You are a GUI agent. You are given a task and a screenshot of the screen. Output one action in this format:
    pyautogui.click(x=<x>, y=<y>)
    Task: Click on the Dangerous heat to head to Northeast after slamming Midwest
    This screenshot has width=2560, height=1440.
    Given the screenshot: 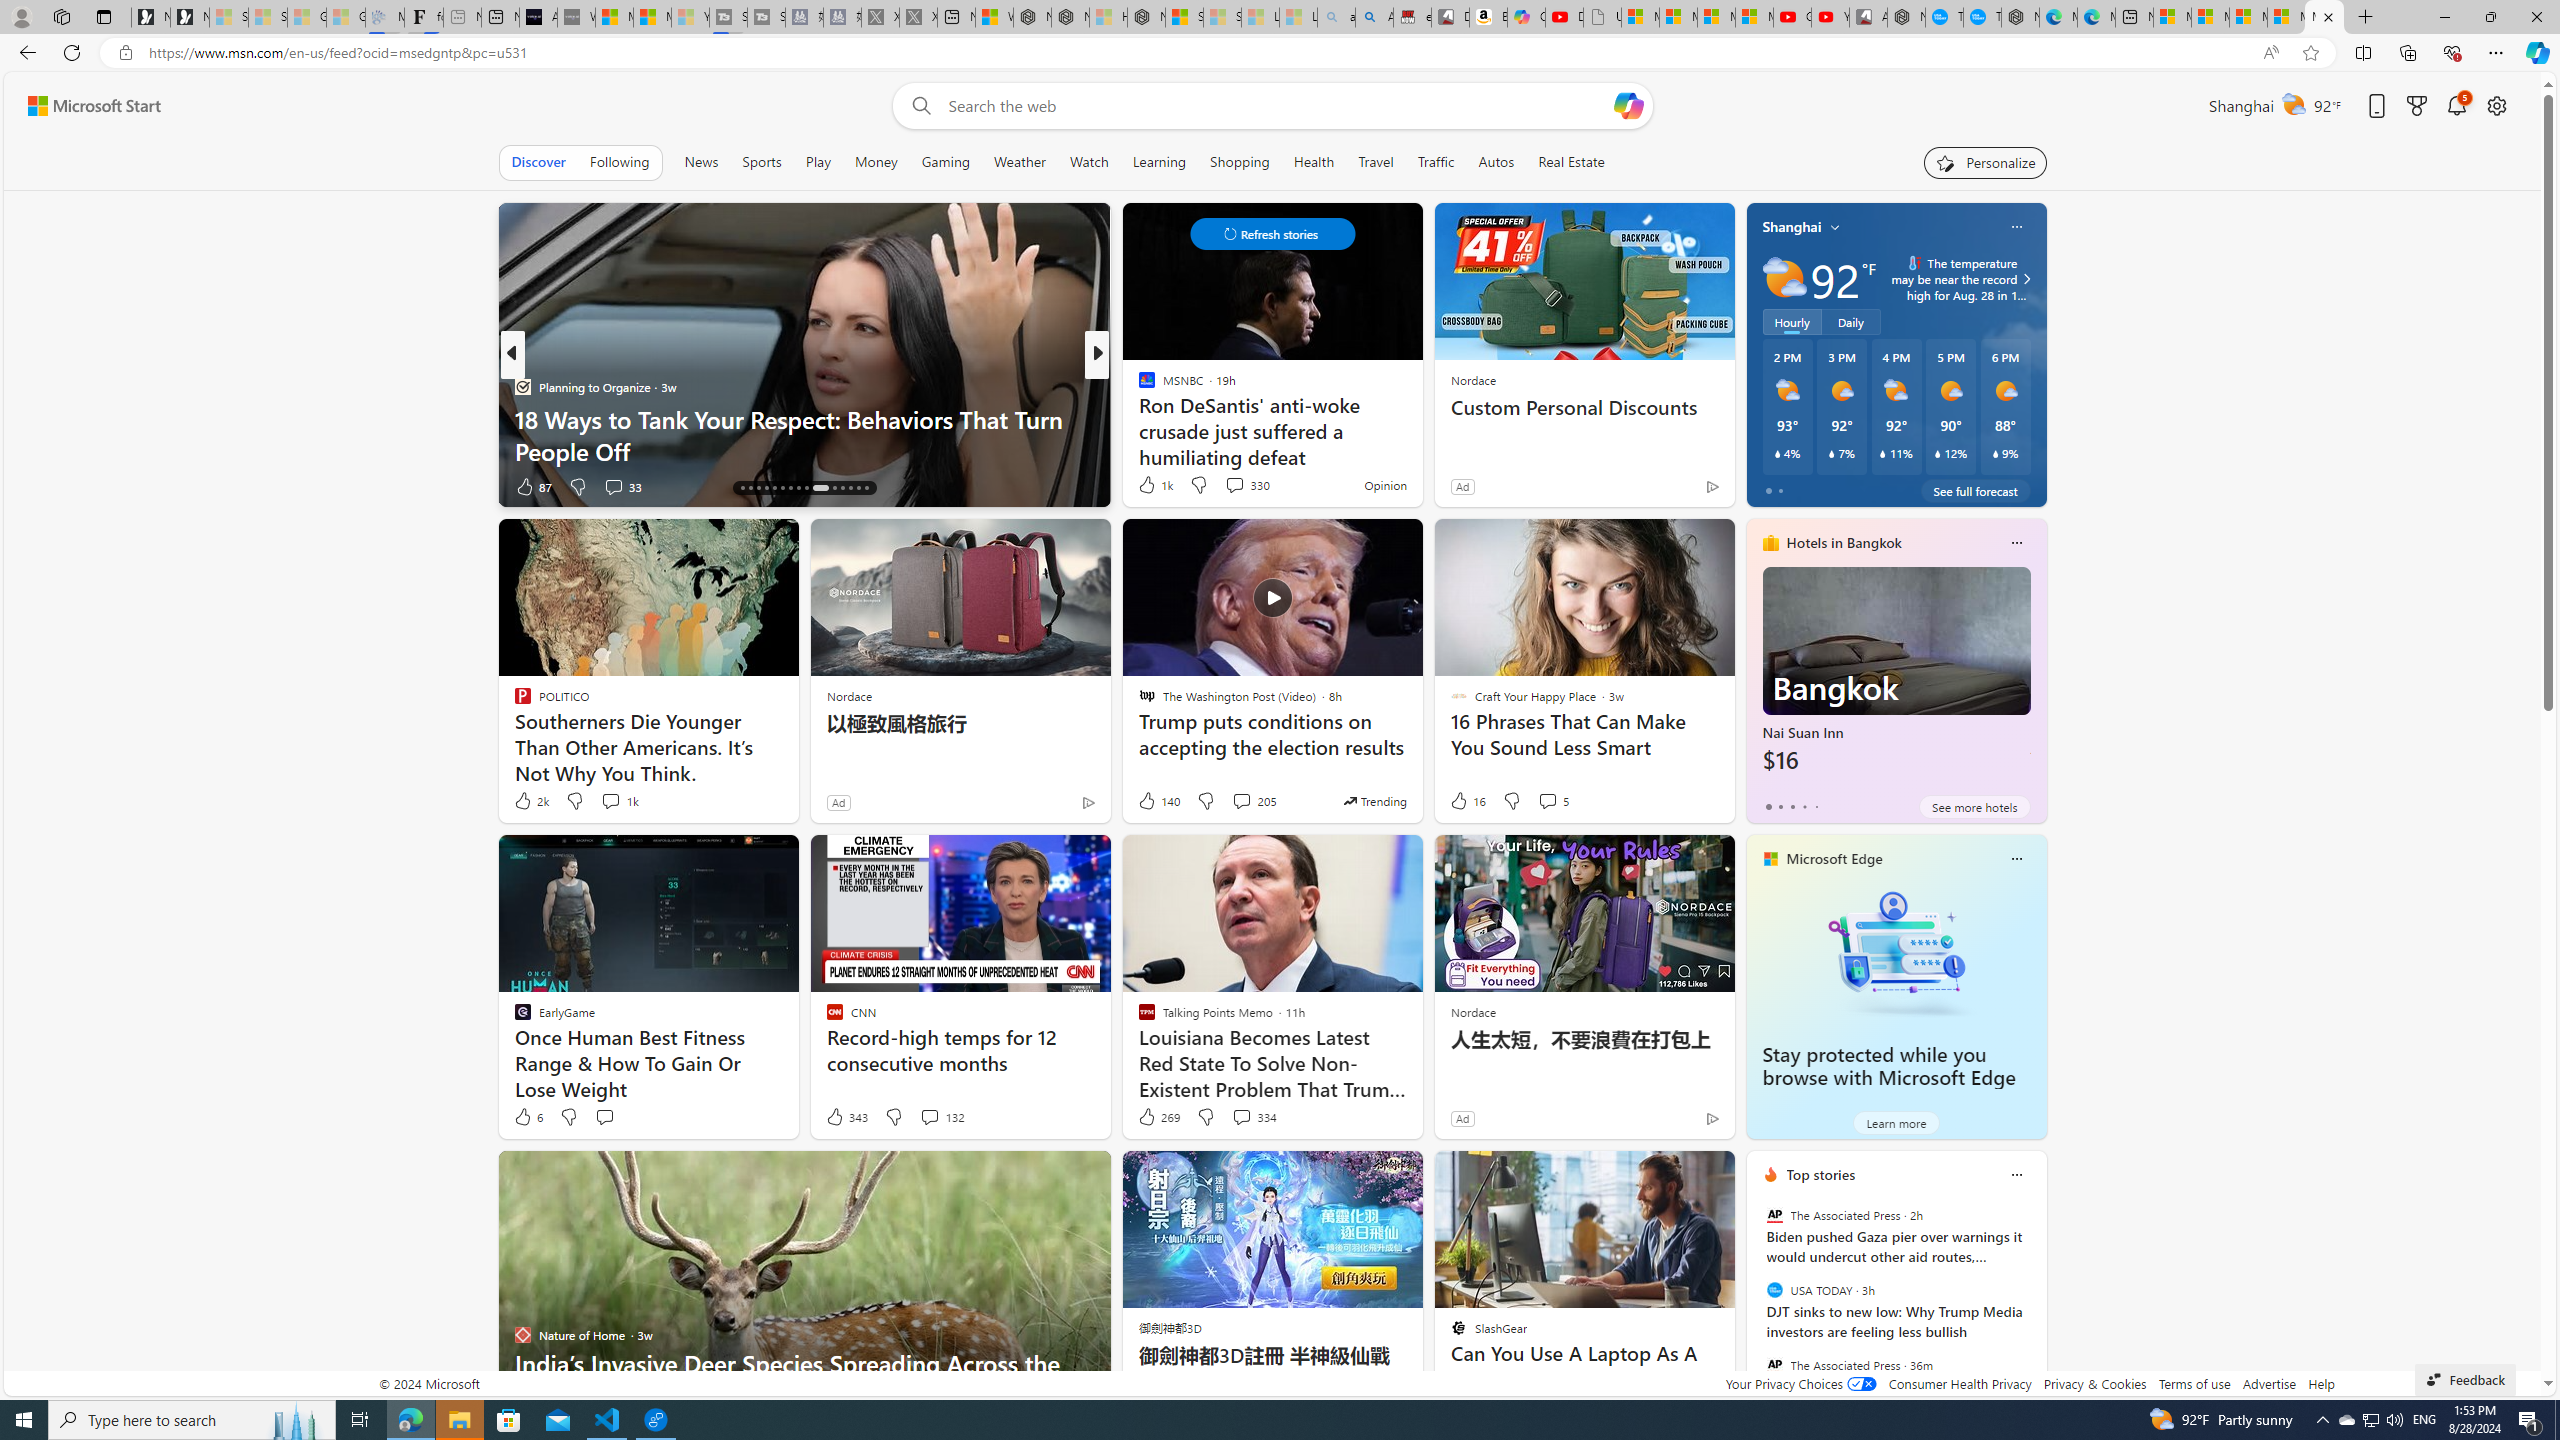 What is the action you would take?
    pyautogui.click(x=1419, y=434)
    